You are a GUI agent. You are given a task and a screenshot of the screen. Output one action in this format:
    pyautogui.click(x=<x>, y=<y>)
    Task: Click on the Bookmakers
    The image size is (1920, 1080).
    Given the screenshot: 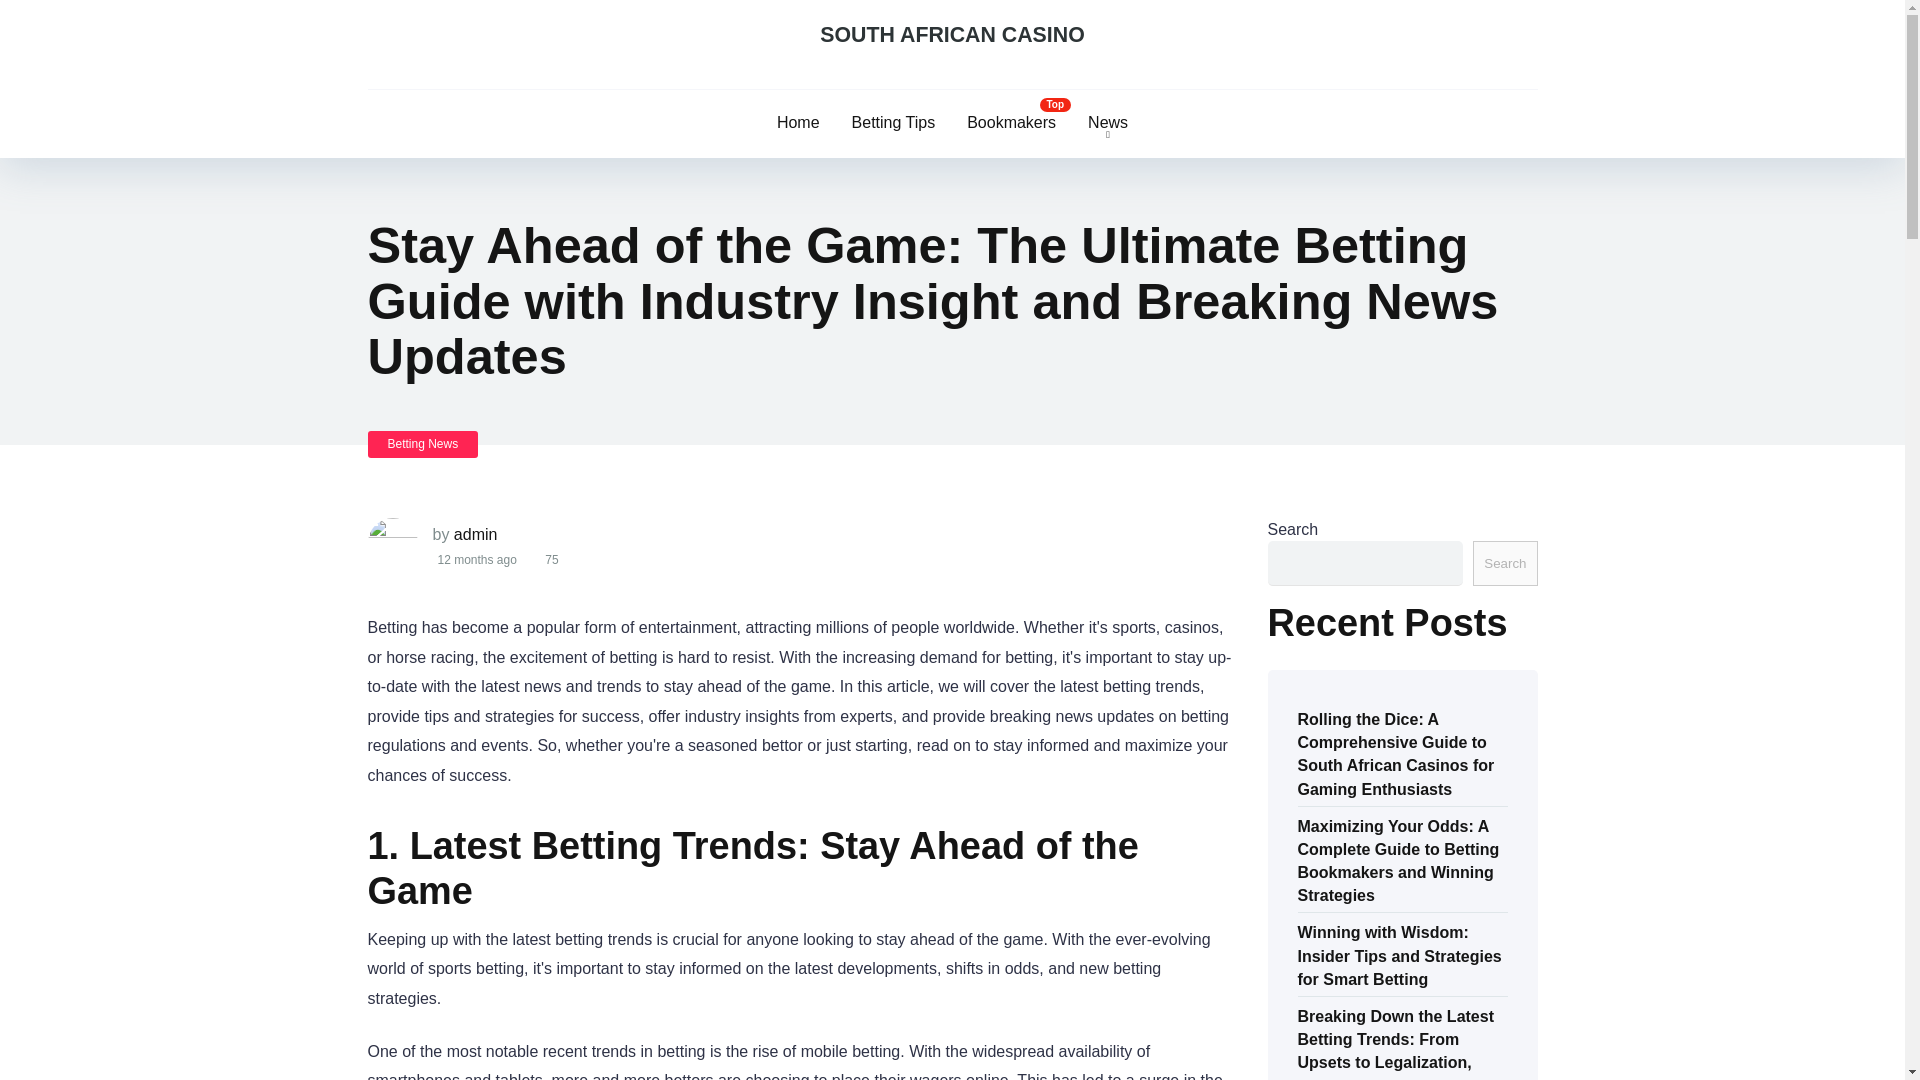 What is the action you would take?
    pyautogui.click(x=1010, y=123)
    